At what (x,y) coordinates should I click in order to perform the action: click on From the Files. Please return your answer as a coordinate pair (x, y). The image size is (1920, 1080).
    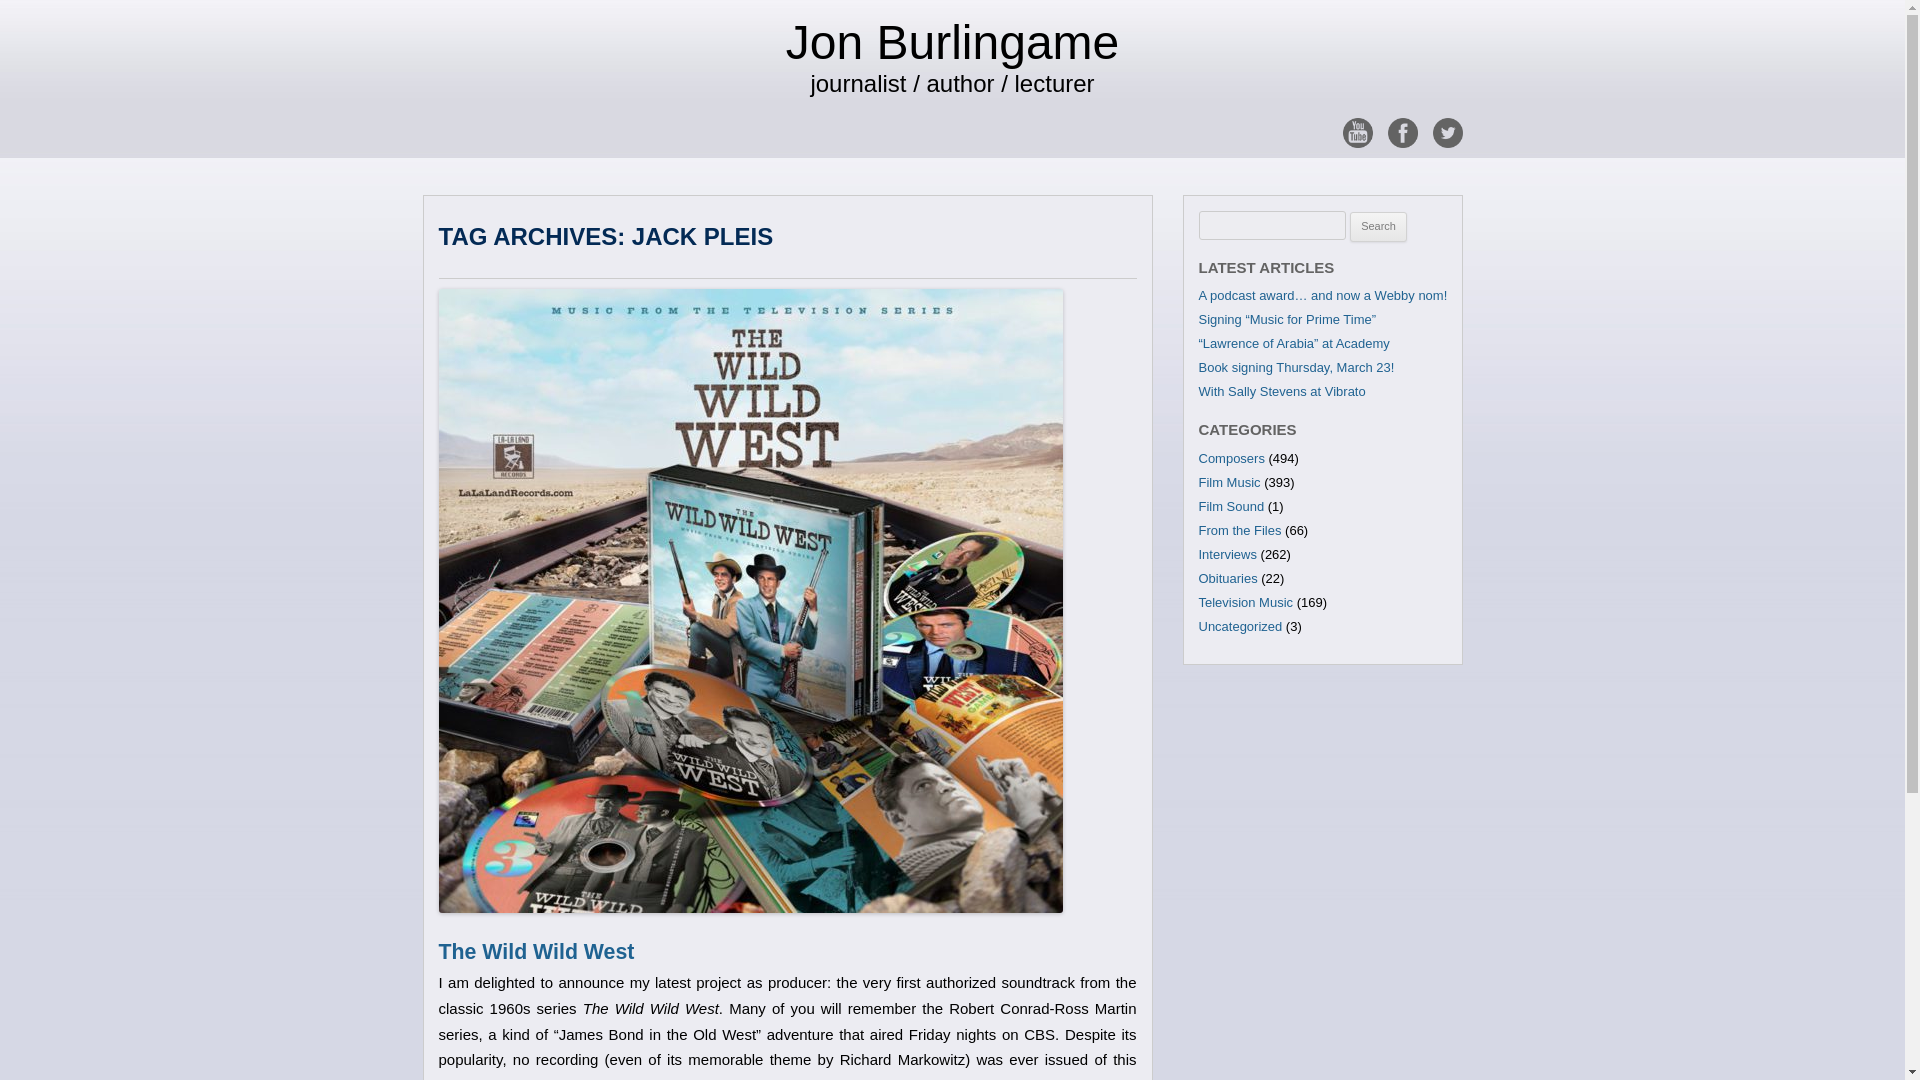
    Looking at the image, I should click on (1239, 530).